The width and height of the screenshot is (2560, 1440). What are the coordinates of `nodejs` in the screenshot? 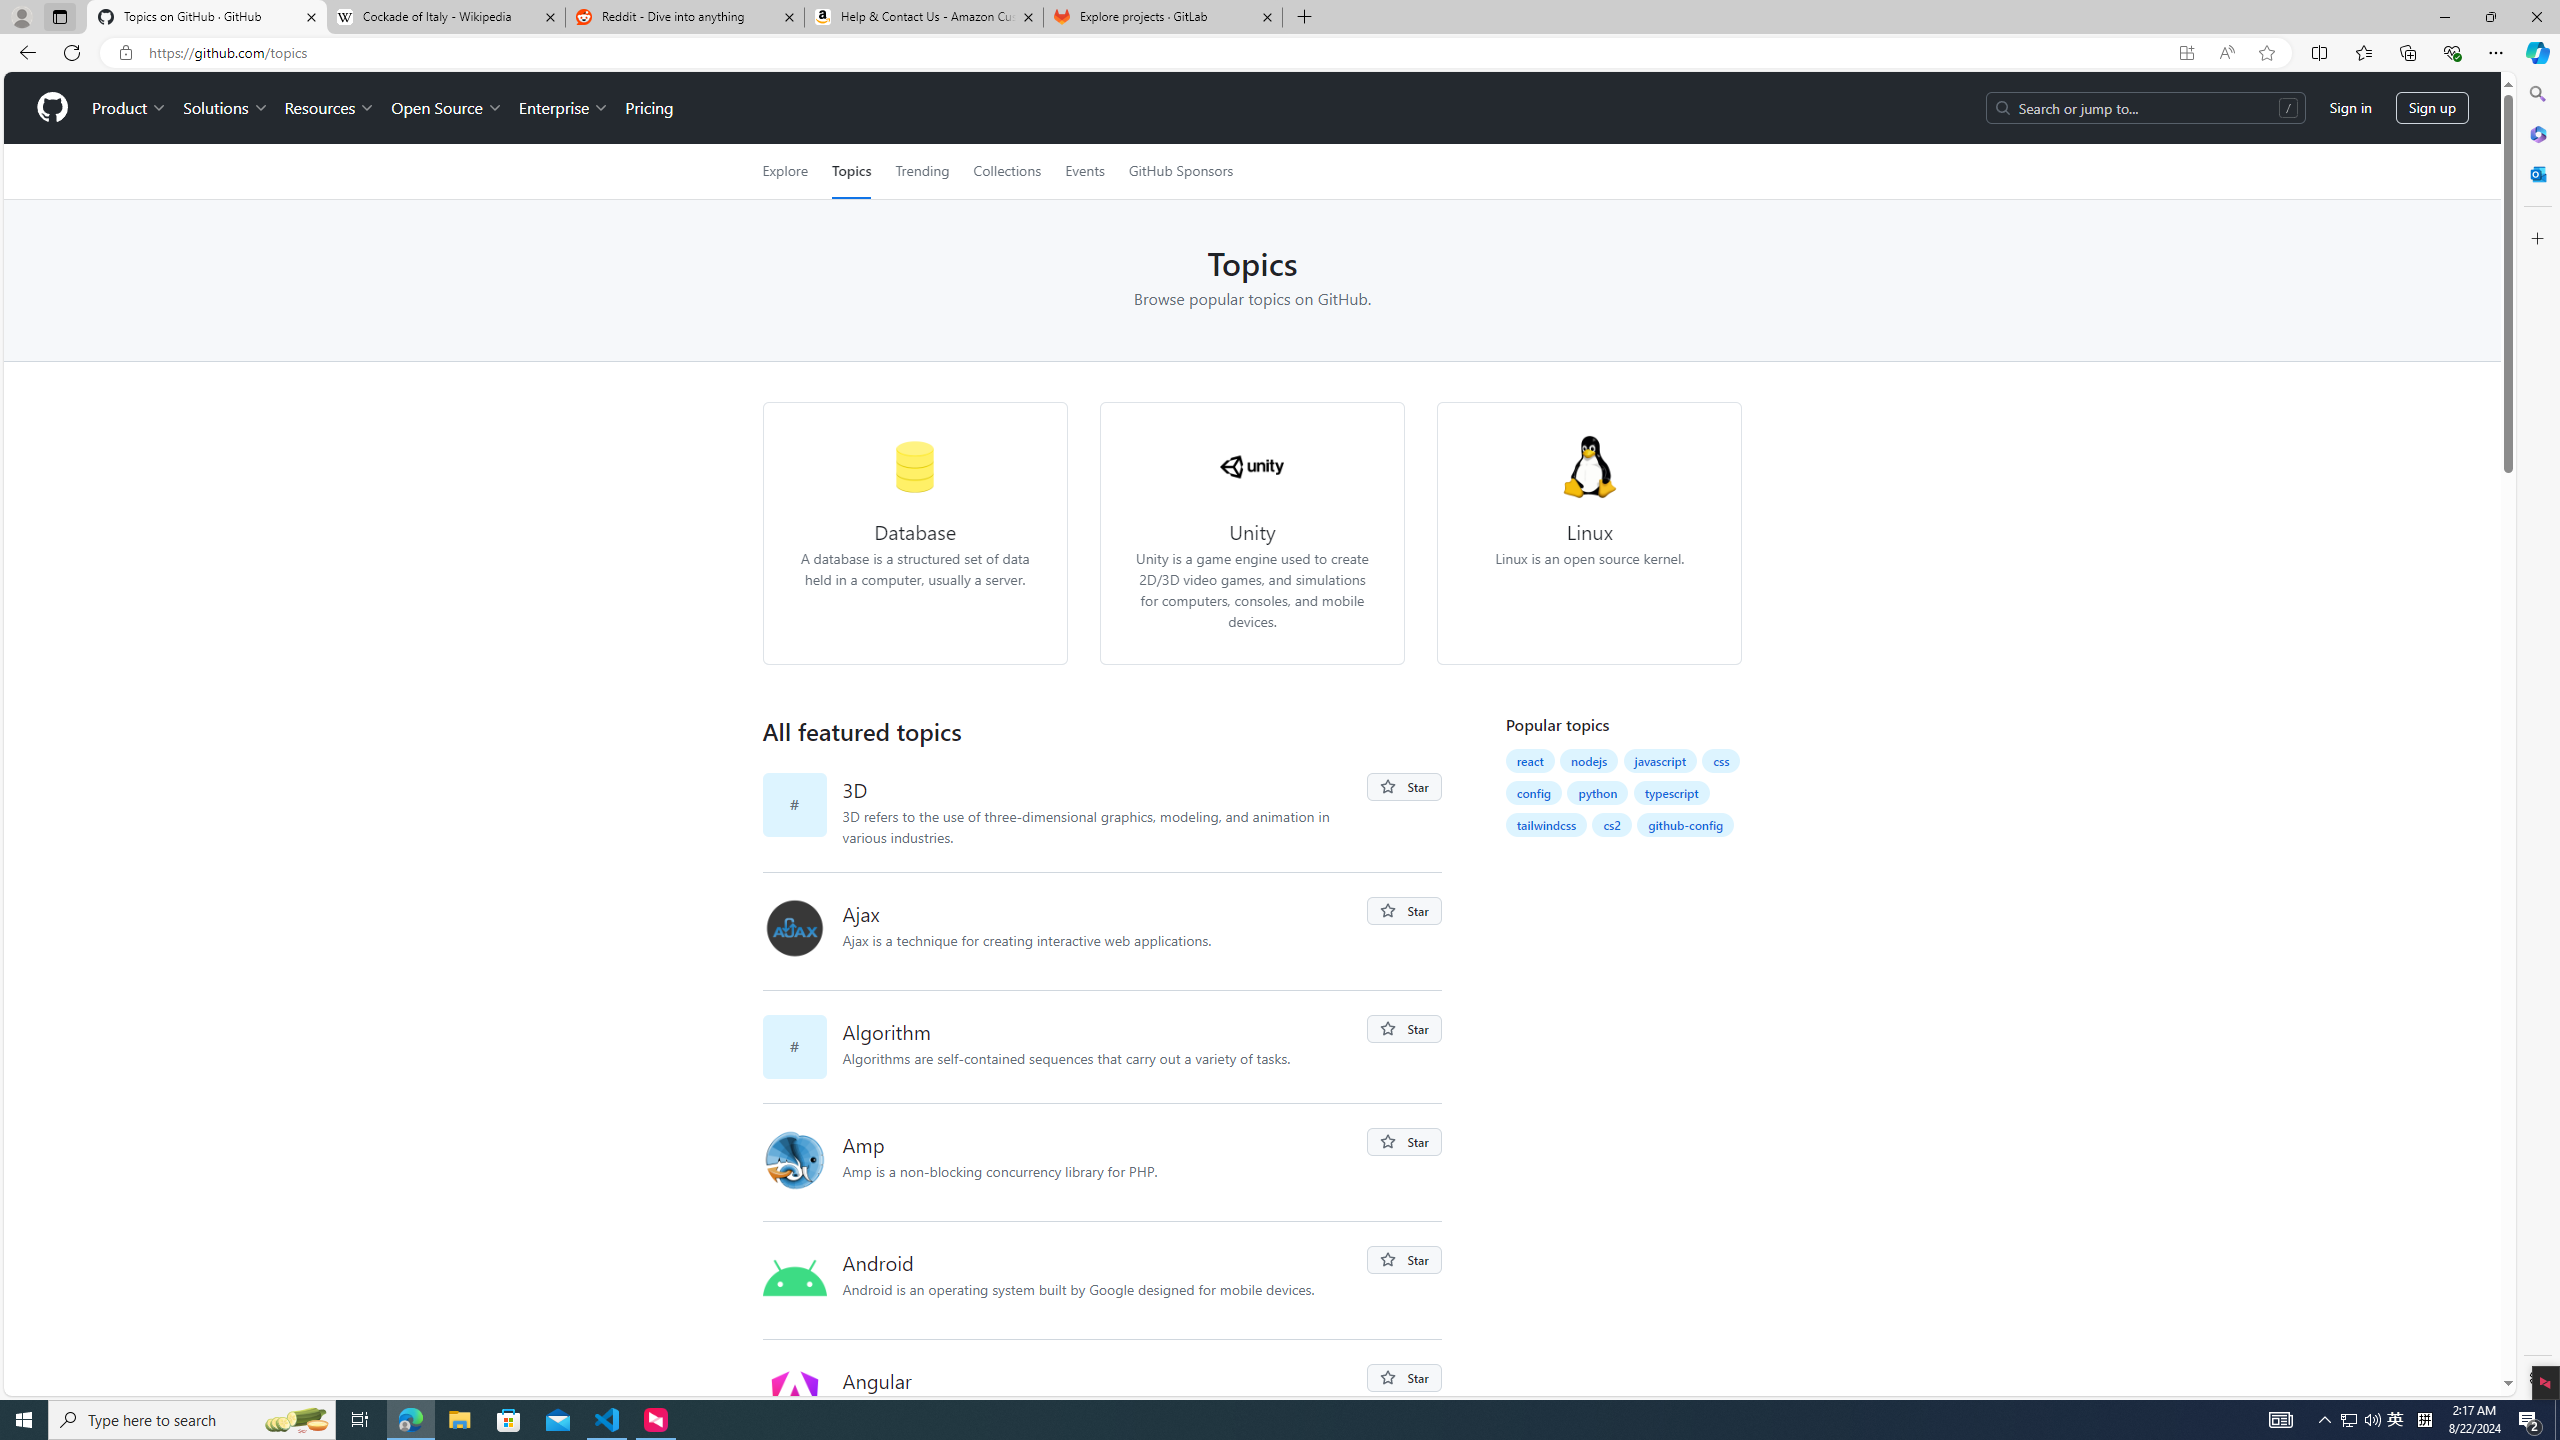 It's located at (1588, 760).